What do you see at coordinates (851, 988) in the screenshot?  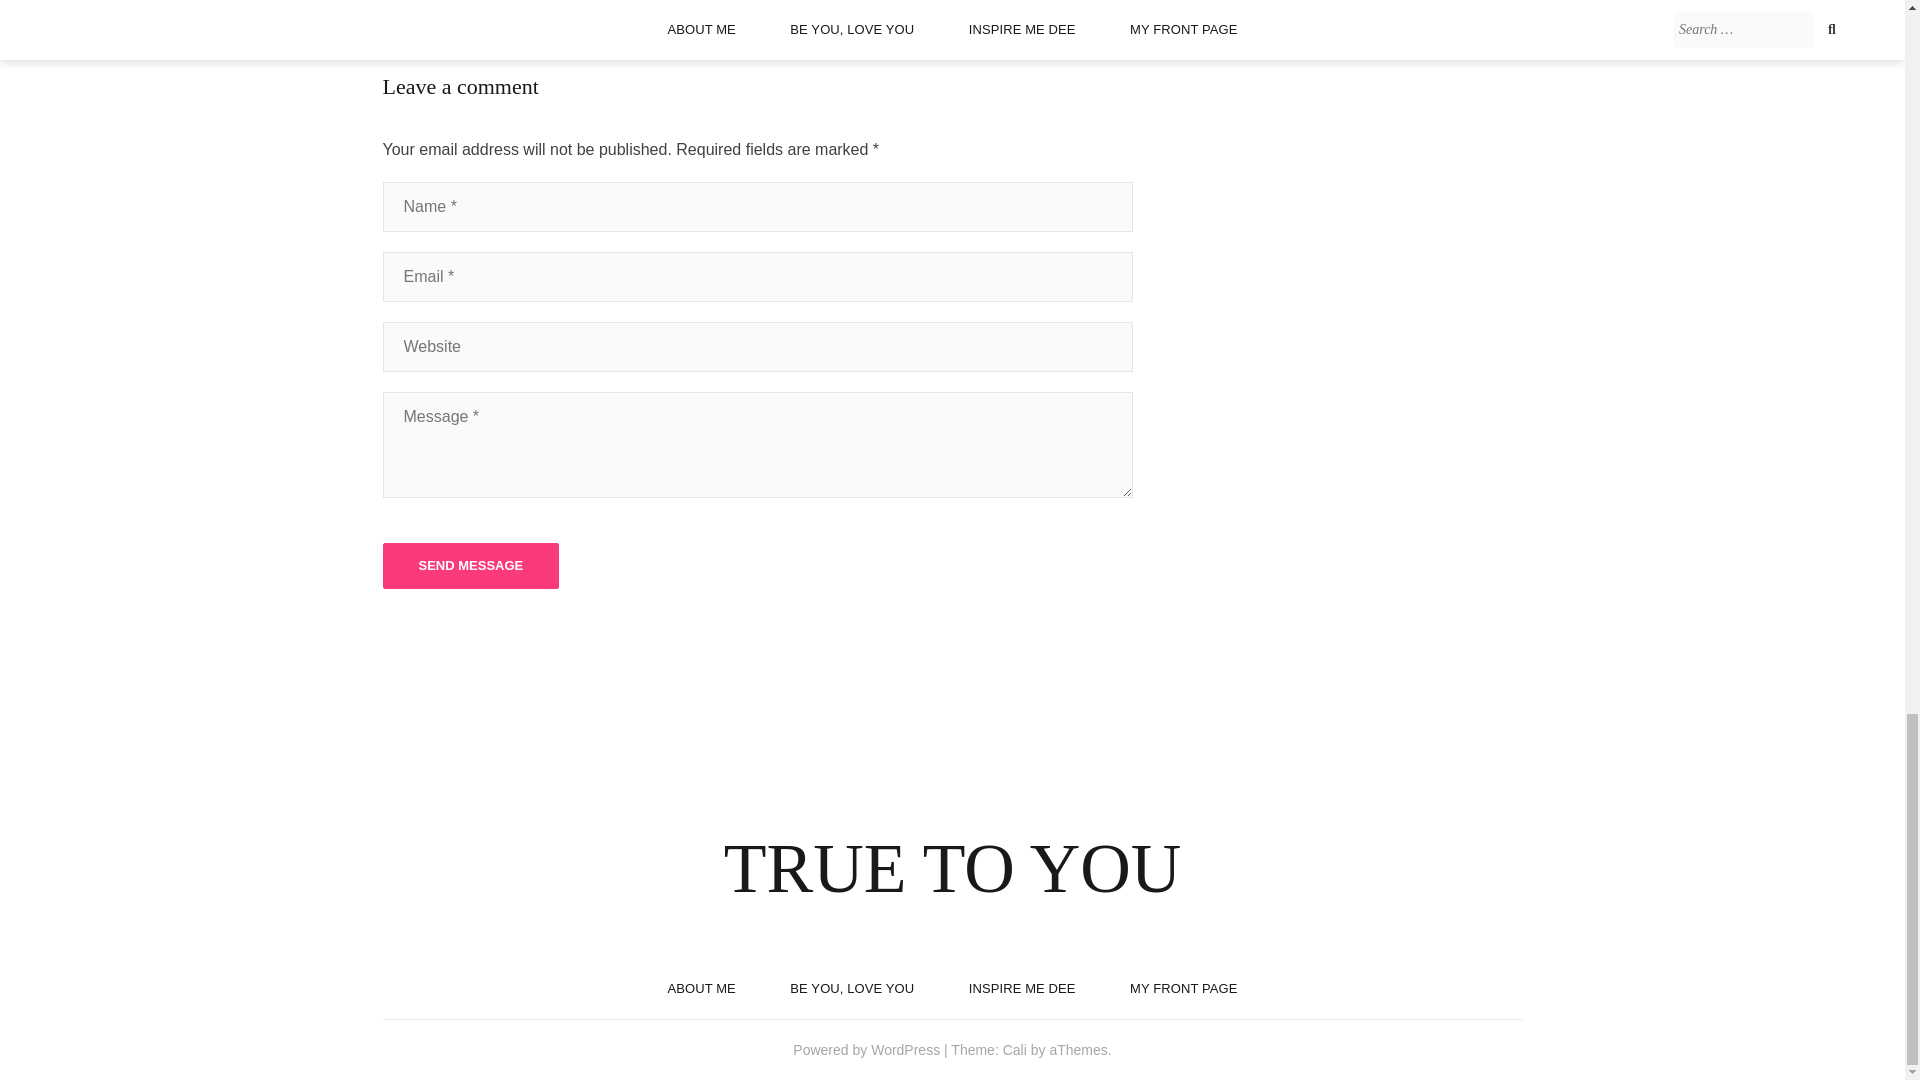 I see `BE YOU, LOVE YOU` at bounding box center [851, 988].